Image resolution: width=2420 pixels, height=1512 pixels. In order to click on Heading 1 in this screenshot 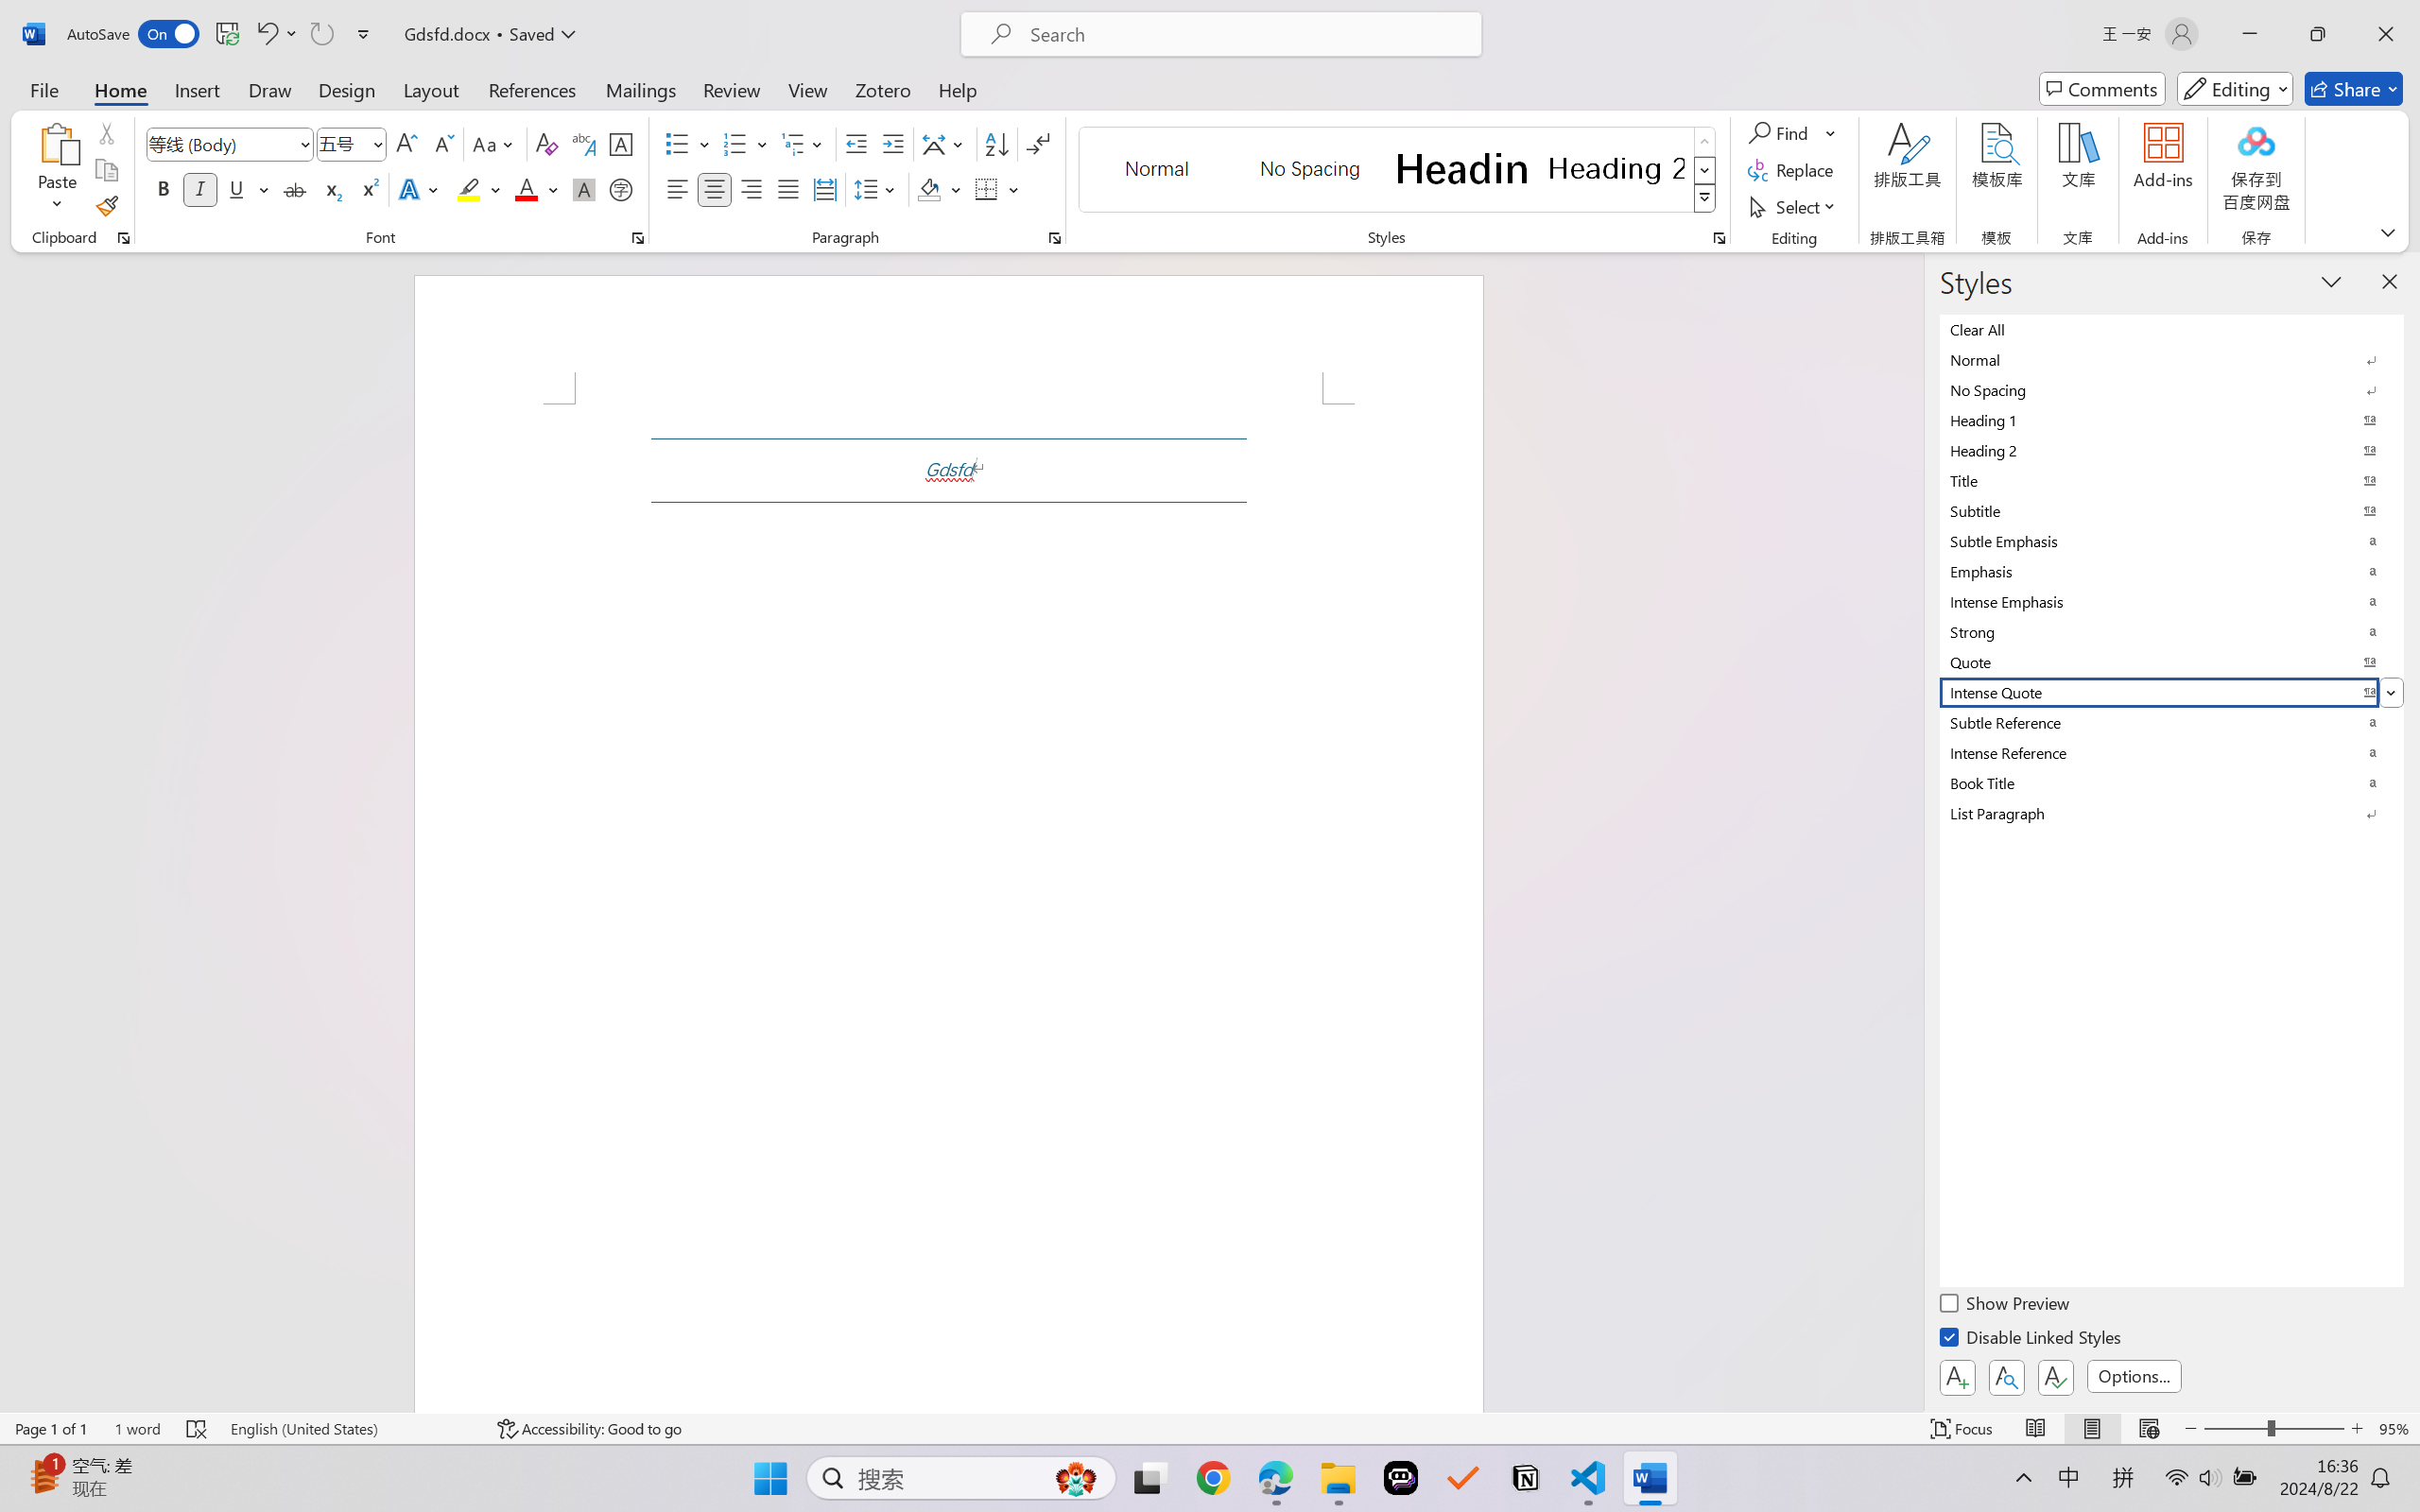, I will do `click(1462, 168)`.